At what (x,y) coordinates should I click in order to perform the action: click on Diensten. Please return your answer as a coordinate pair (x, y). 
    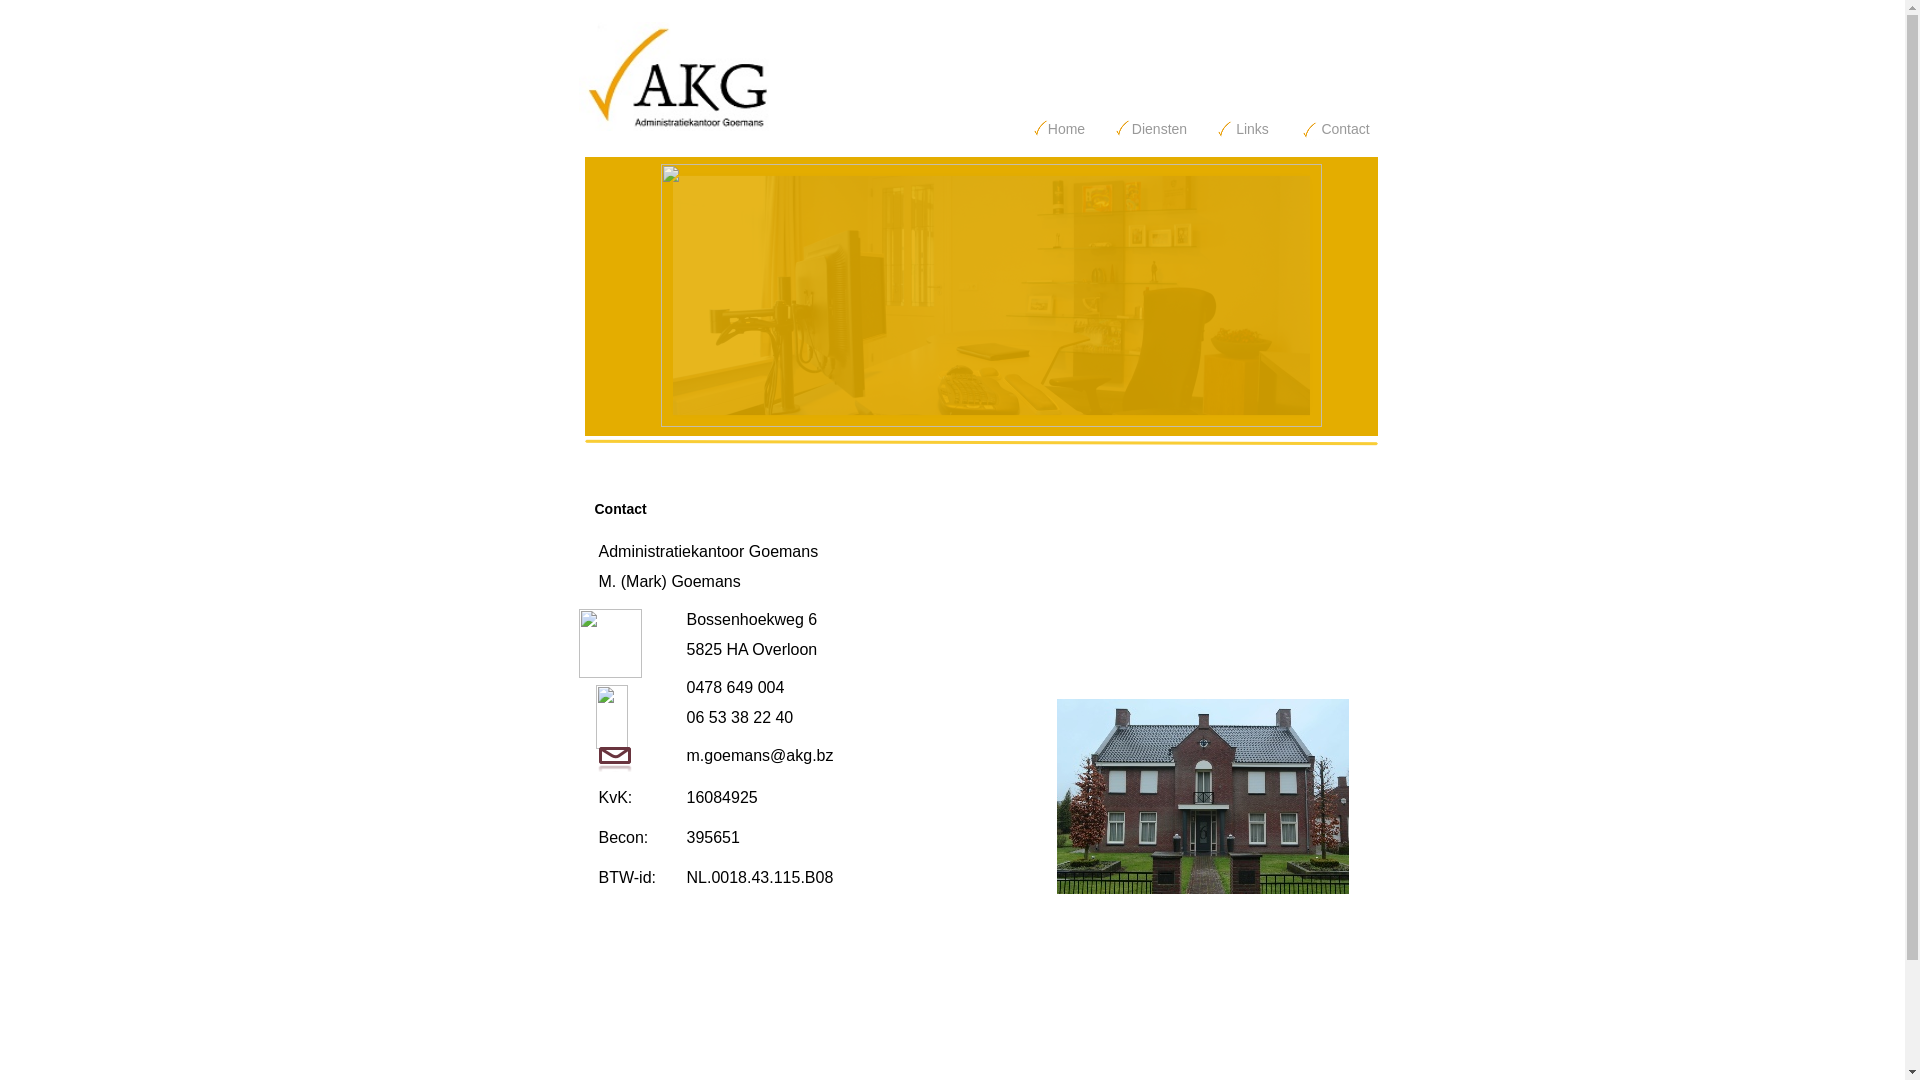
    Looking at the image, I should click on (1160, 128).